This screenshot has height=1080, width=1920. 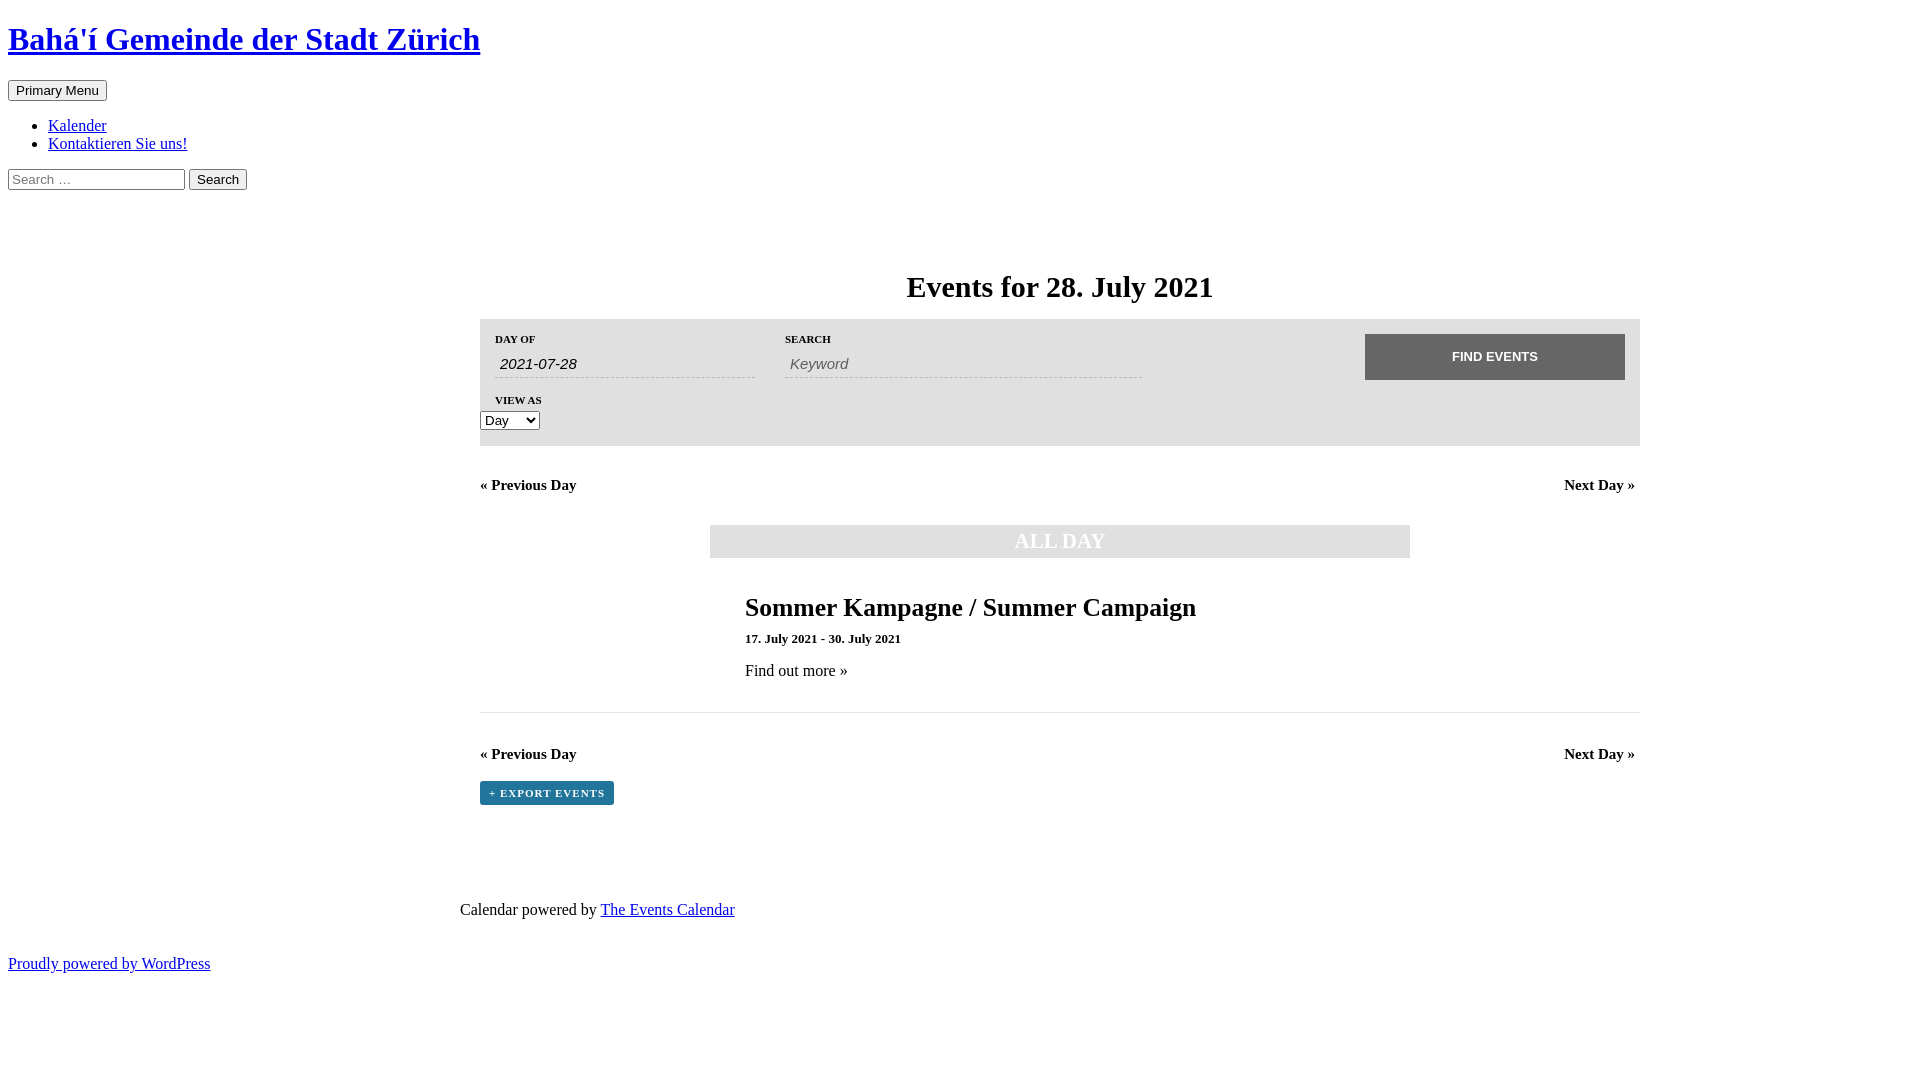 I want to click on The Events Calendar, so click(x=668, y=910).